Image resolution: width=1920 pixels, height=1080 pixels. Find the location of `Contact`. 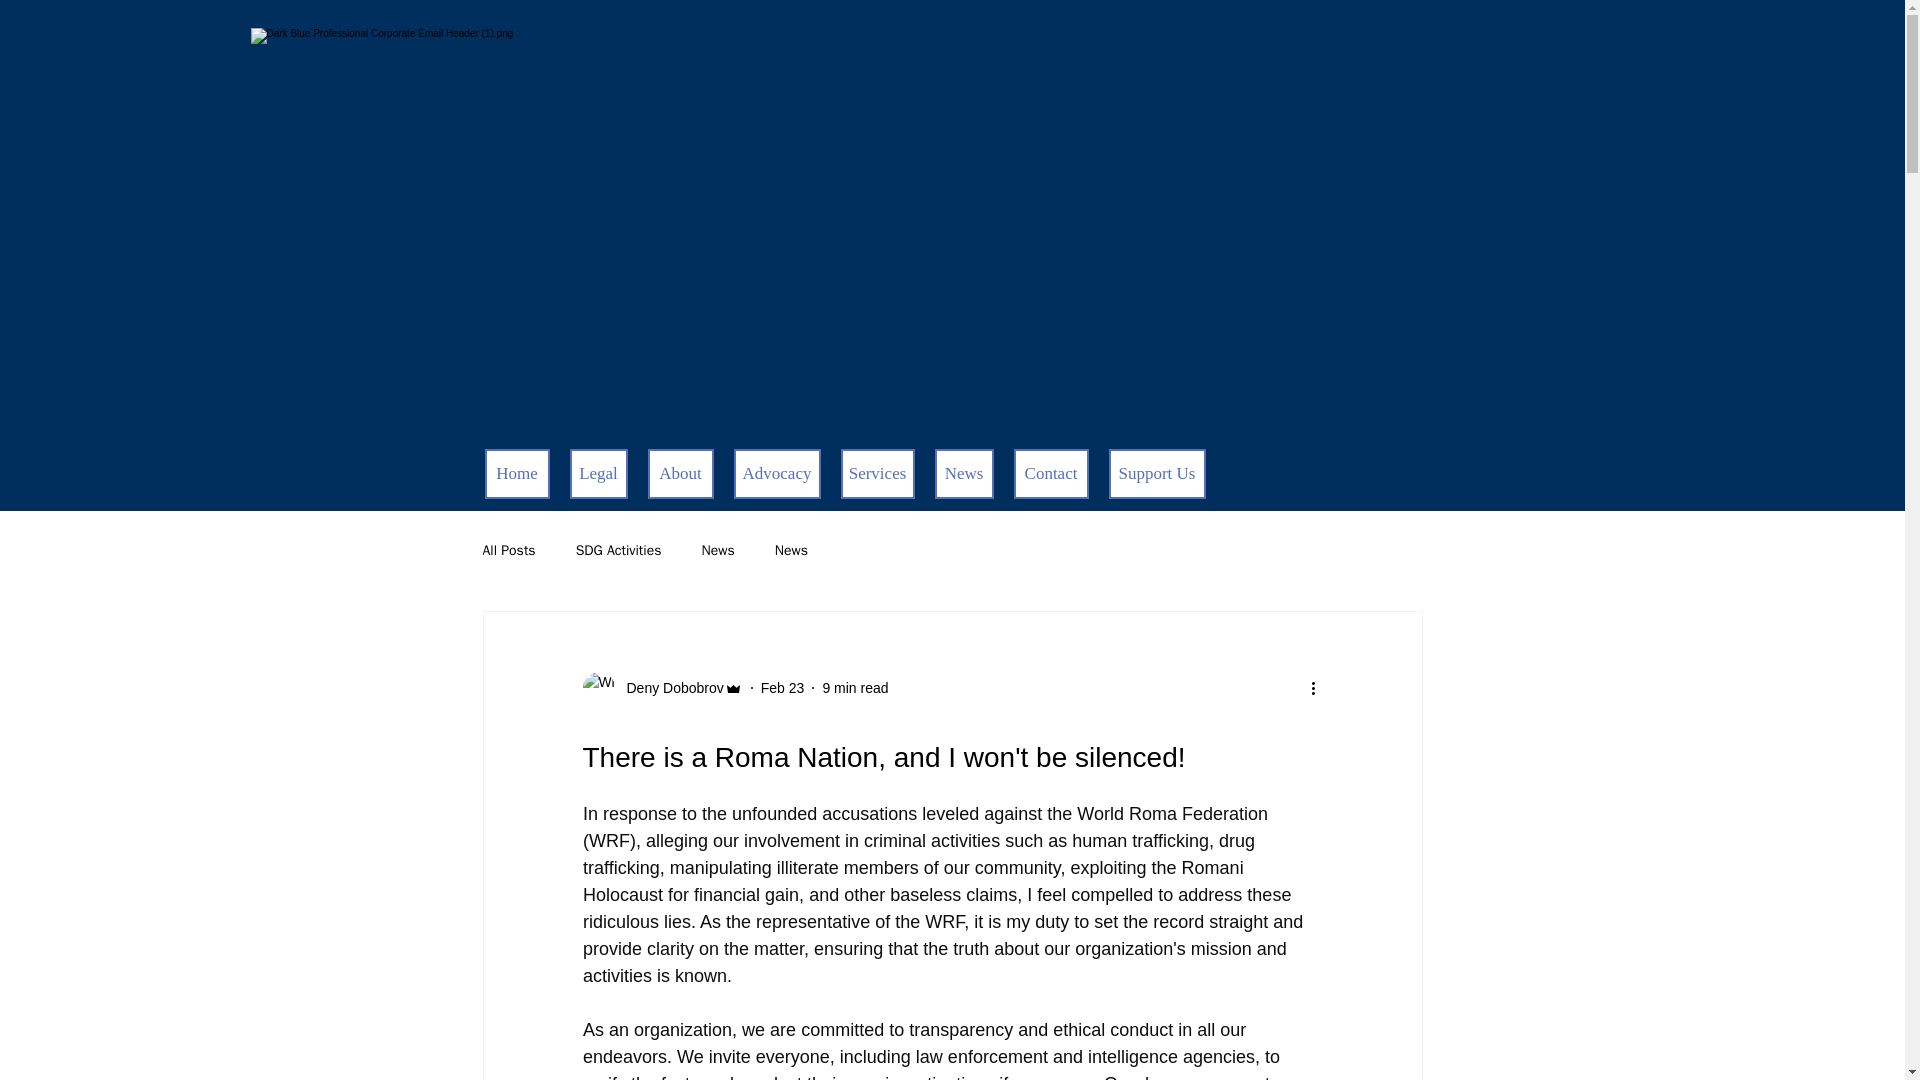

Contact is located at coordinates (1050, 474).